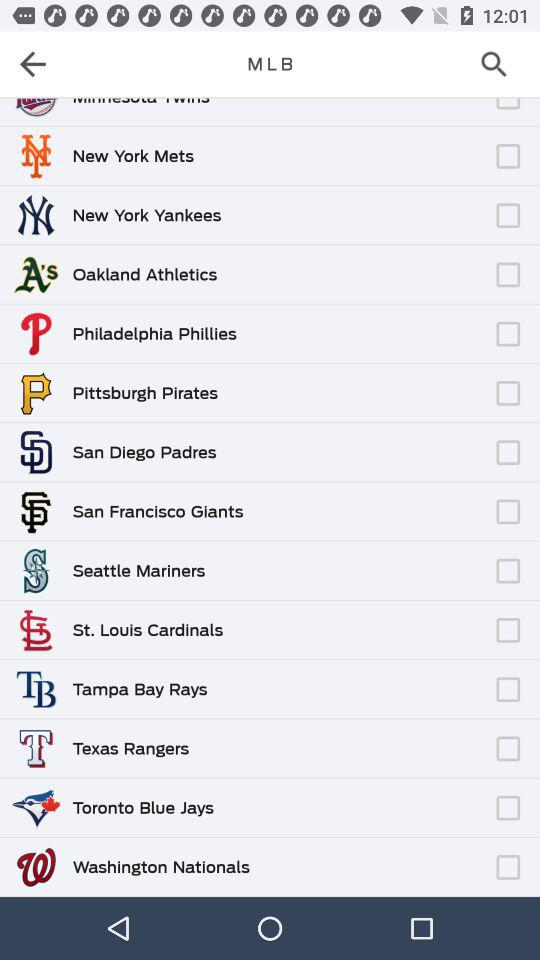  Describe the element at coordinates (144, 274) in the screenshot. I see `jump to the oakland athletics item` at that location.